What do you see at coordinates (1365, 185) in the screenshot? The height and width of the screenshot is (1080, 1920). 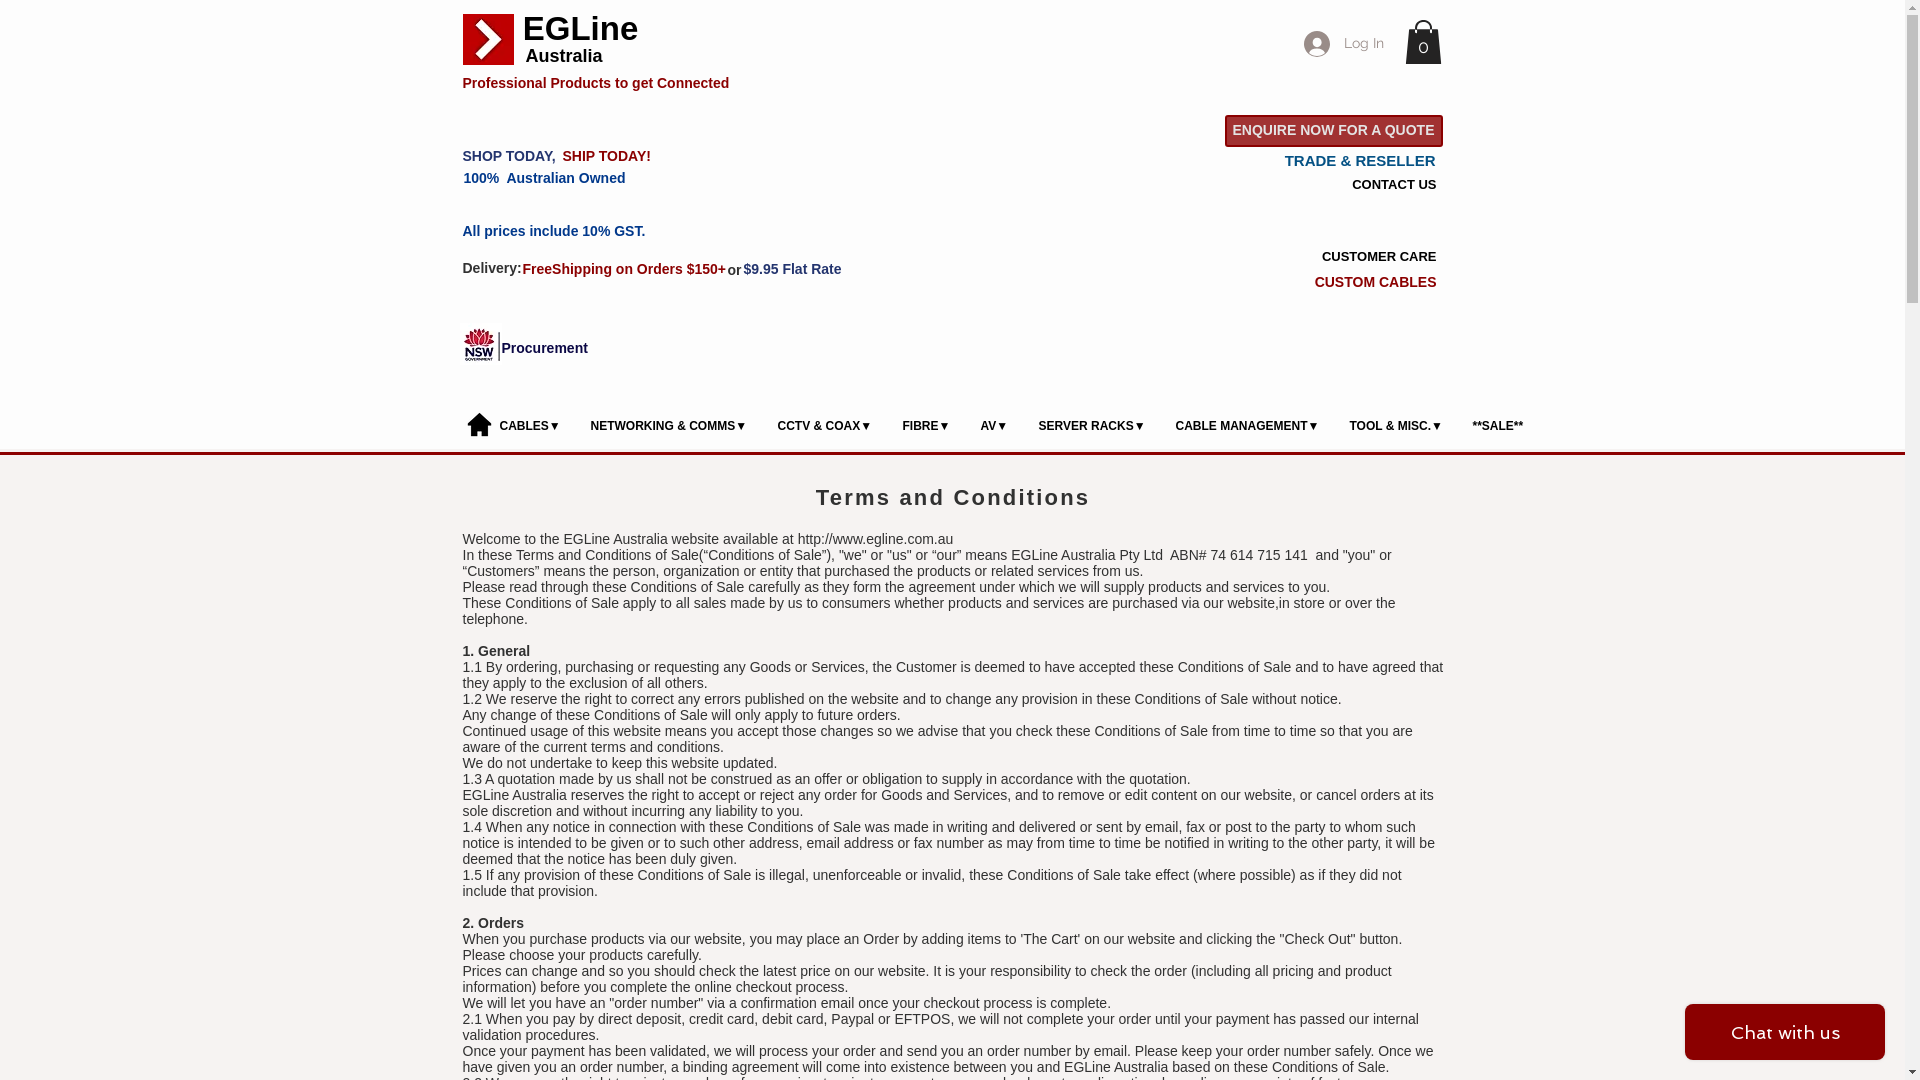 I see `CONTACT US` at bounding box center [1365, 185].